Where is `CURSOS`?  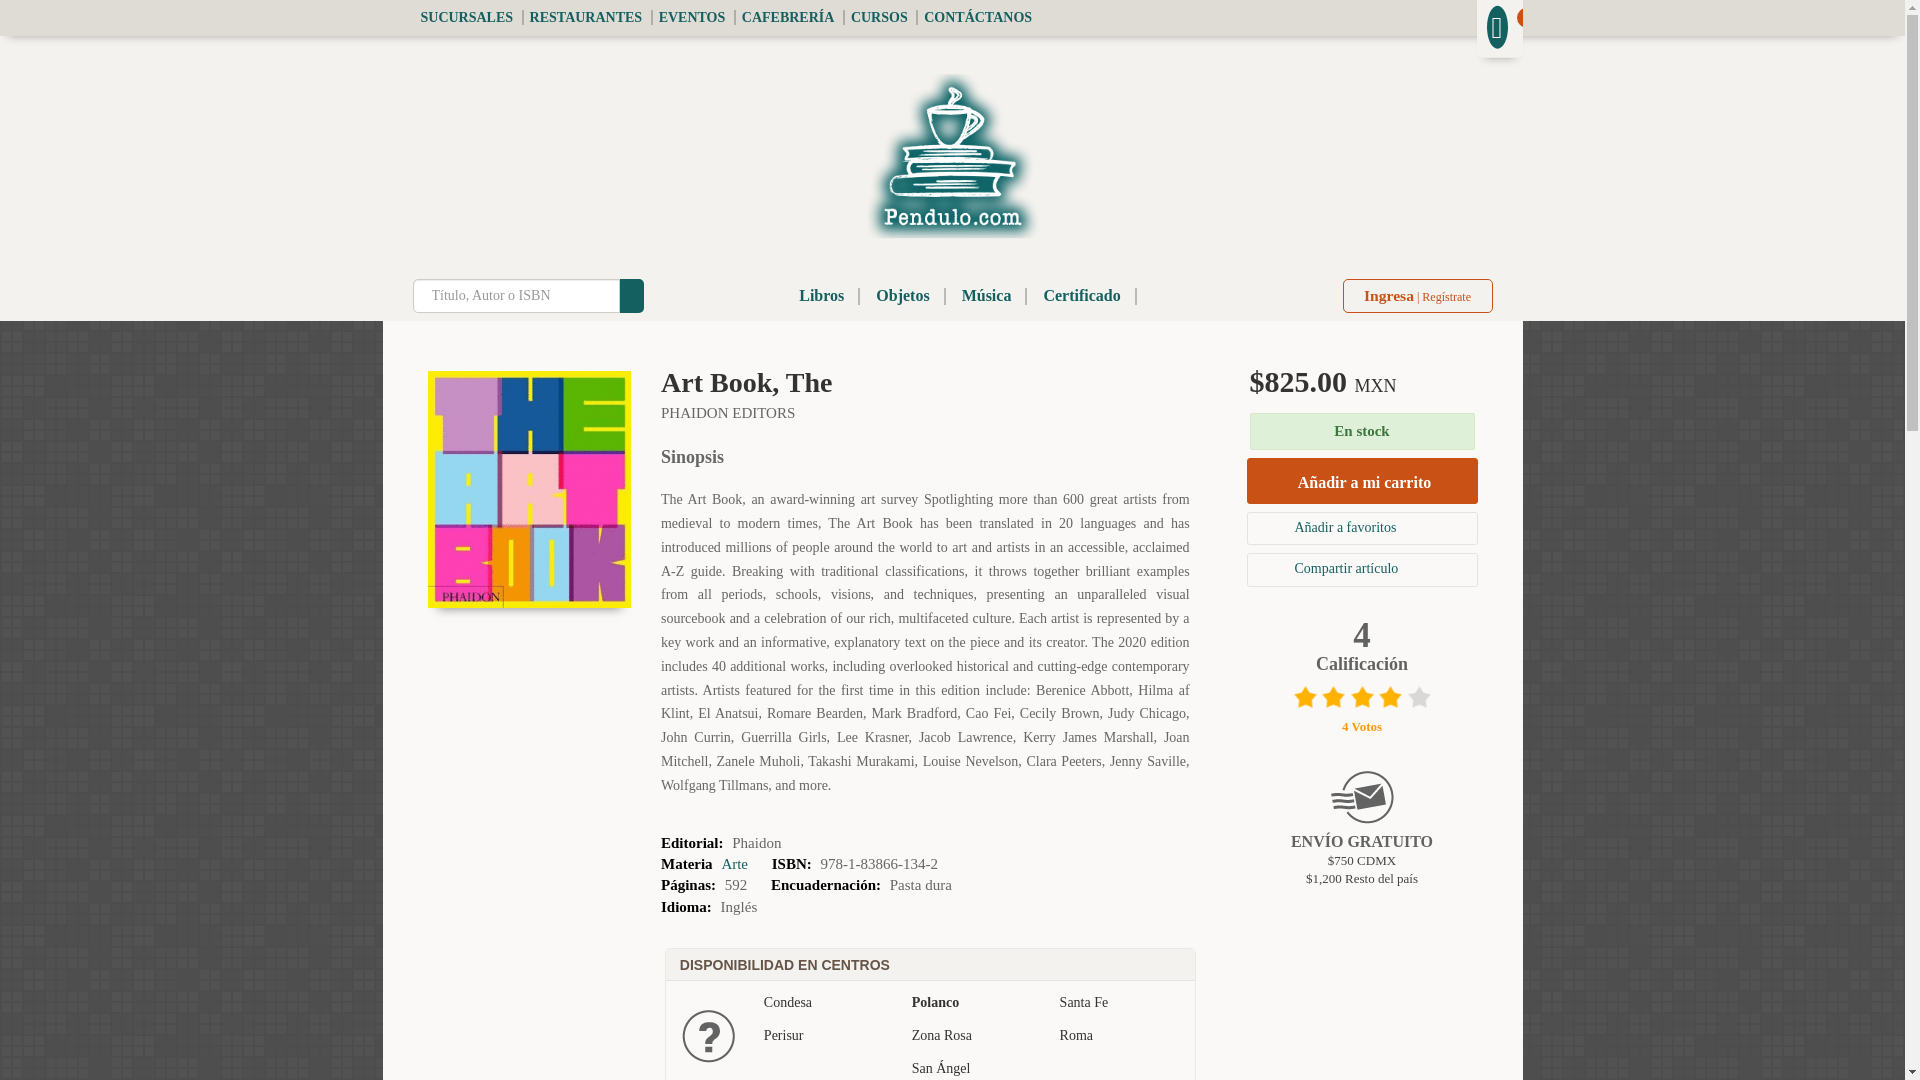
CURSOS is located at coordinates (878, 16).